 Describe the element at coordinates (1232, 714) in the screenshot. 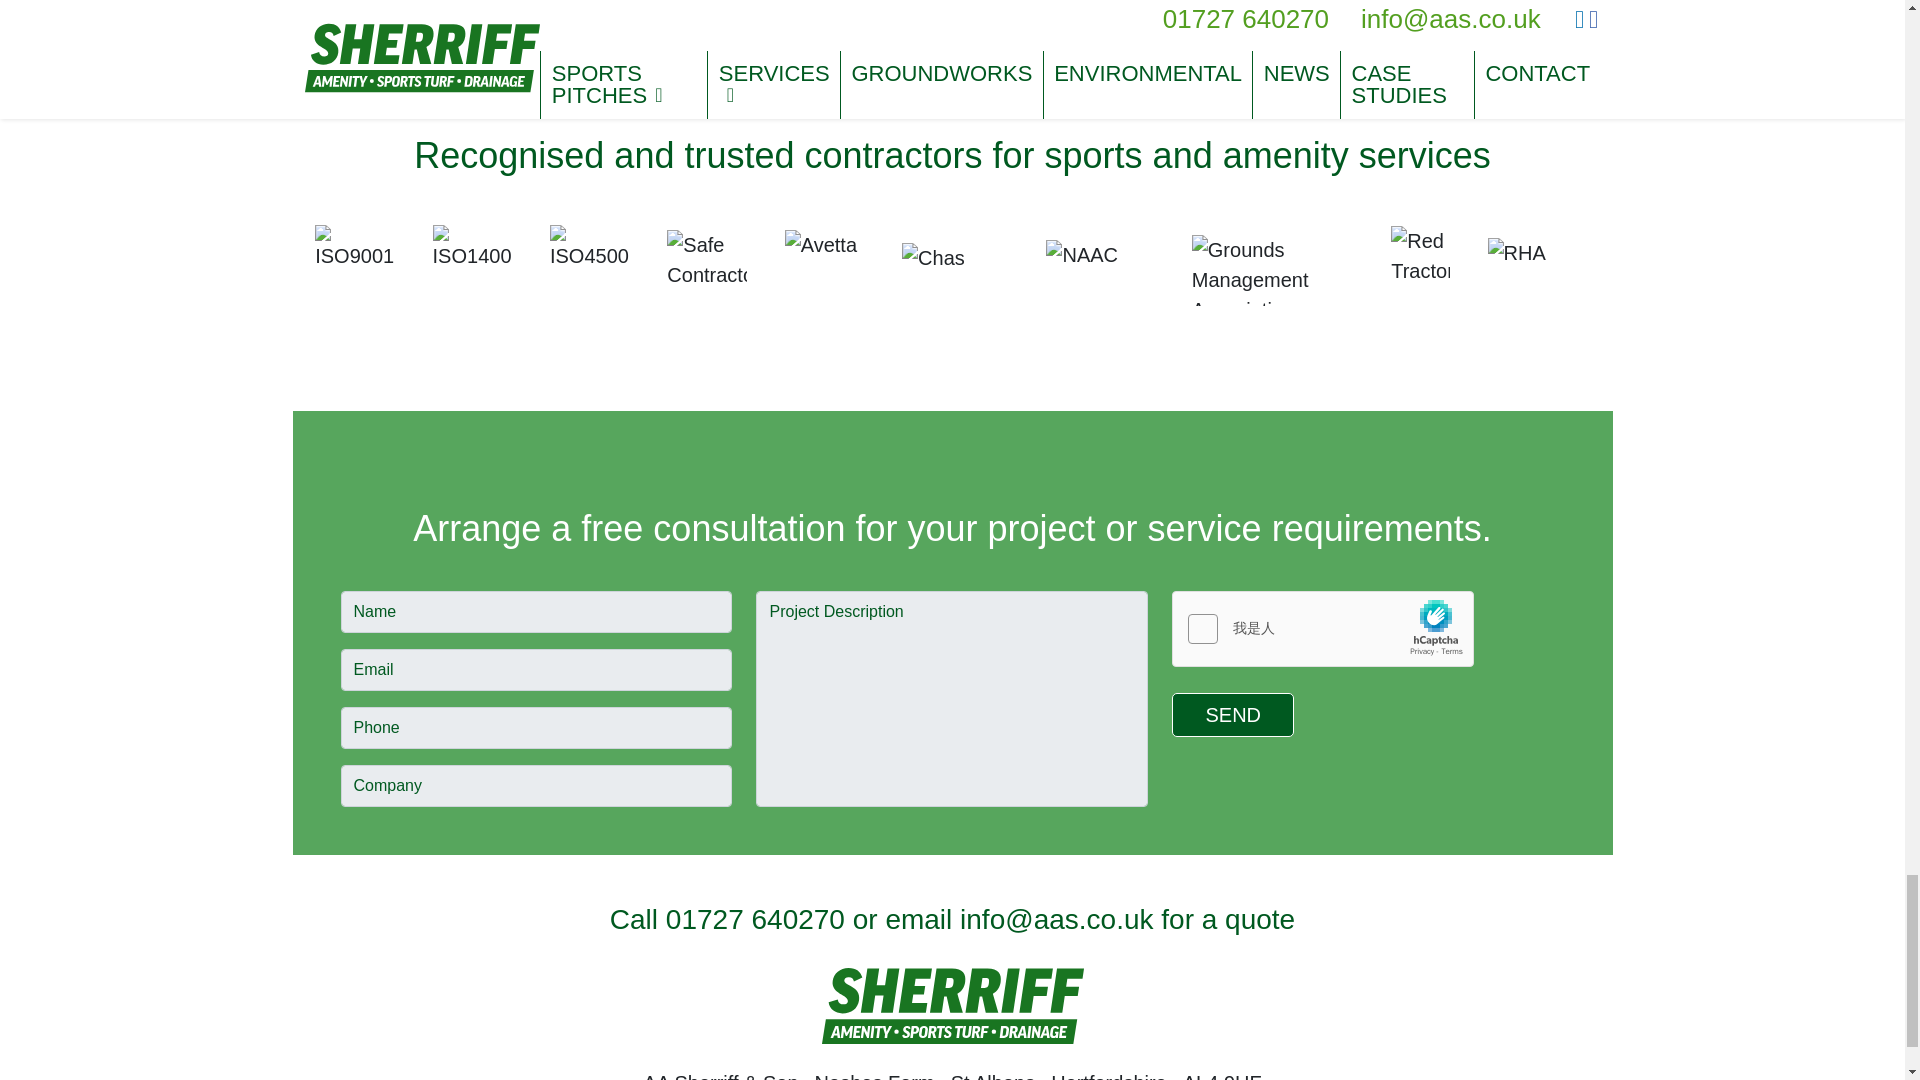

I see `SEND` at that location.